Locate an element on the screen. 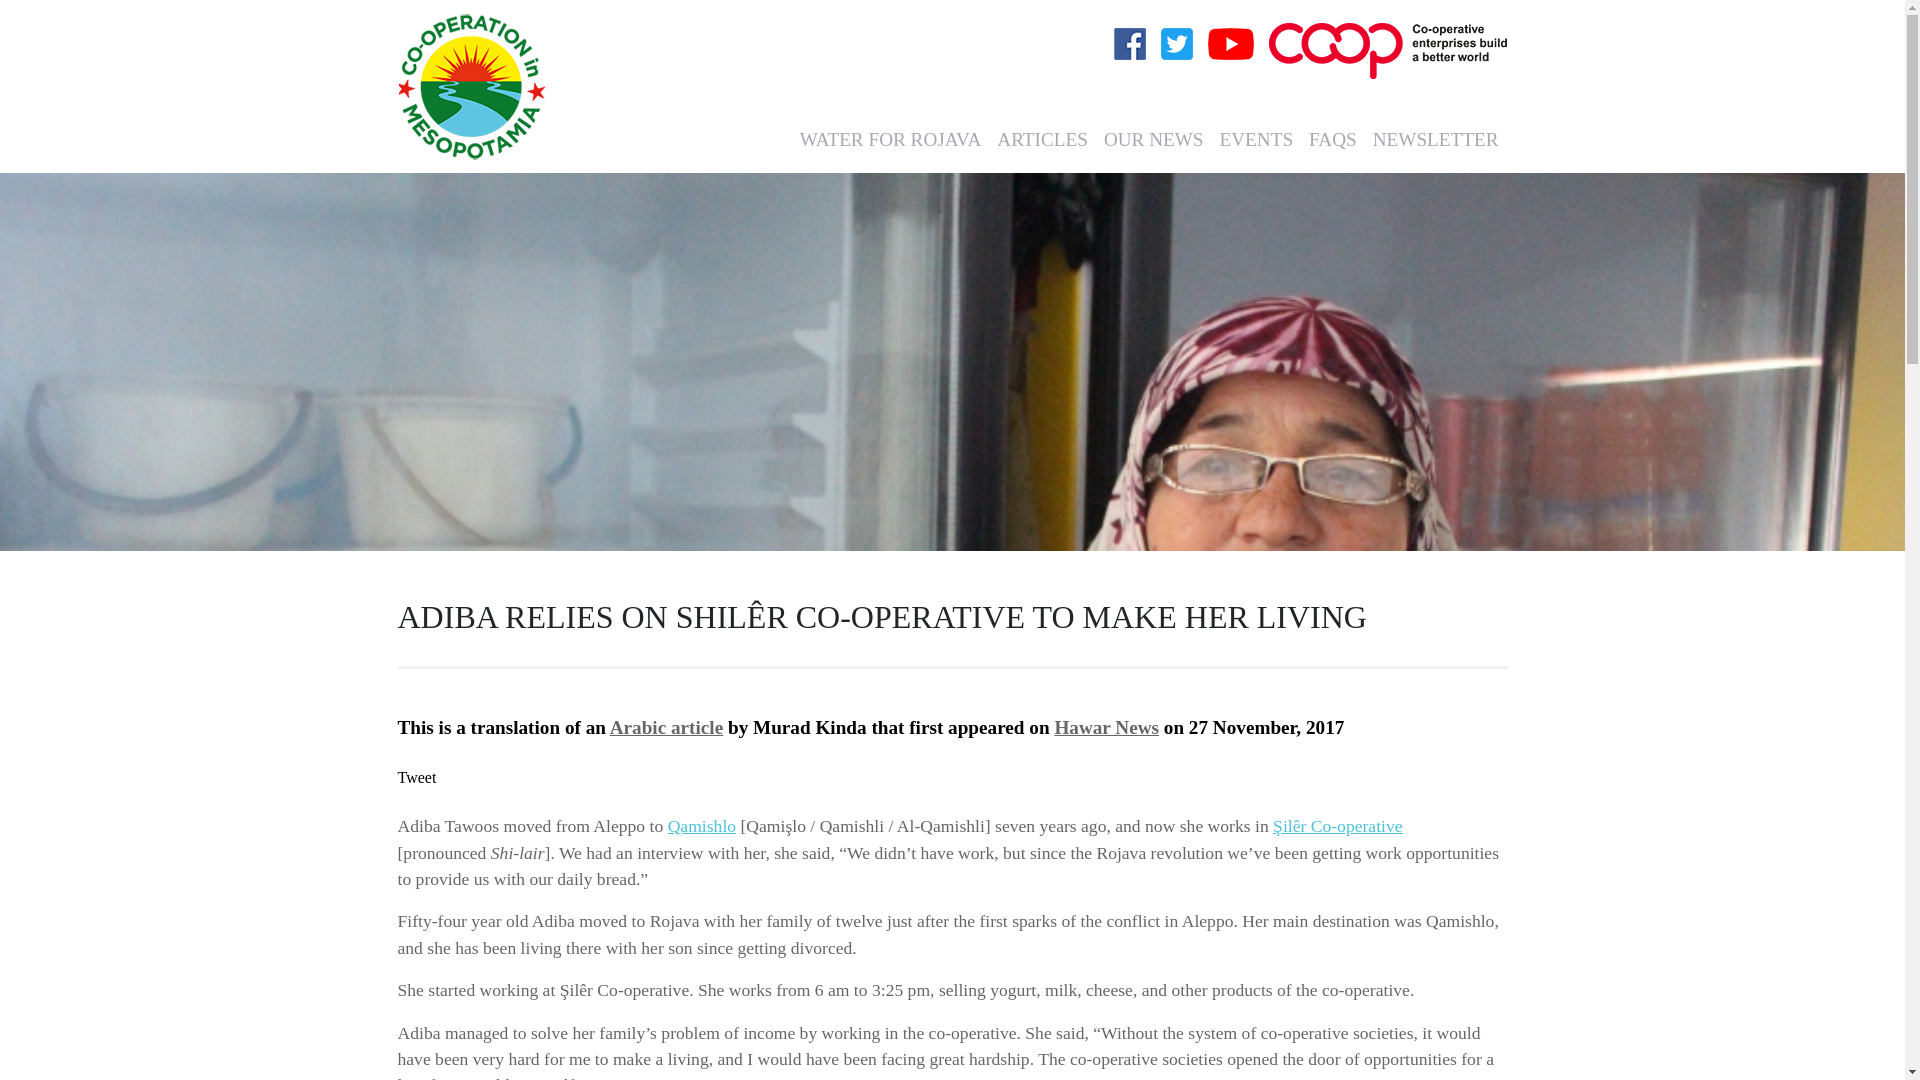 This screenshot has width=1920, height=1080. NEWSLETTER is located at coordinates (1436, 140).